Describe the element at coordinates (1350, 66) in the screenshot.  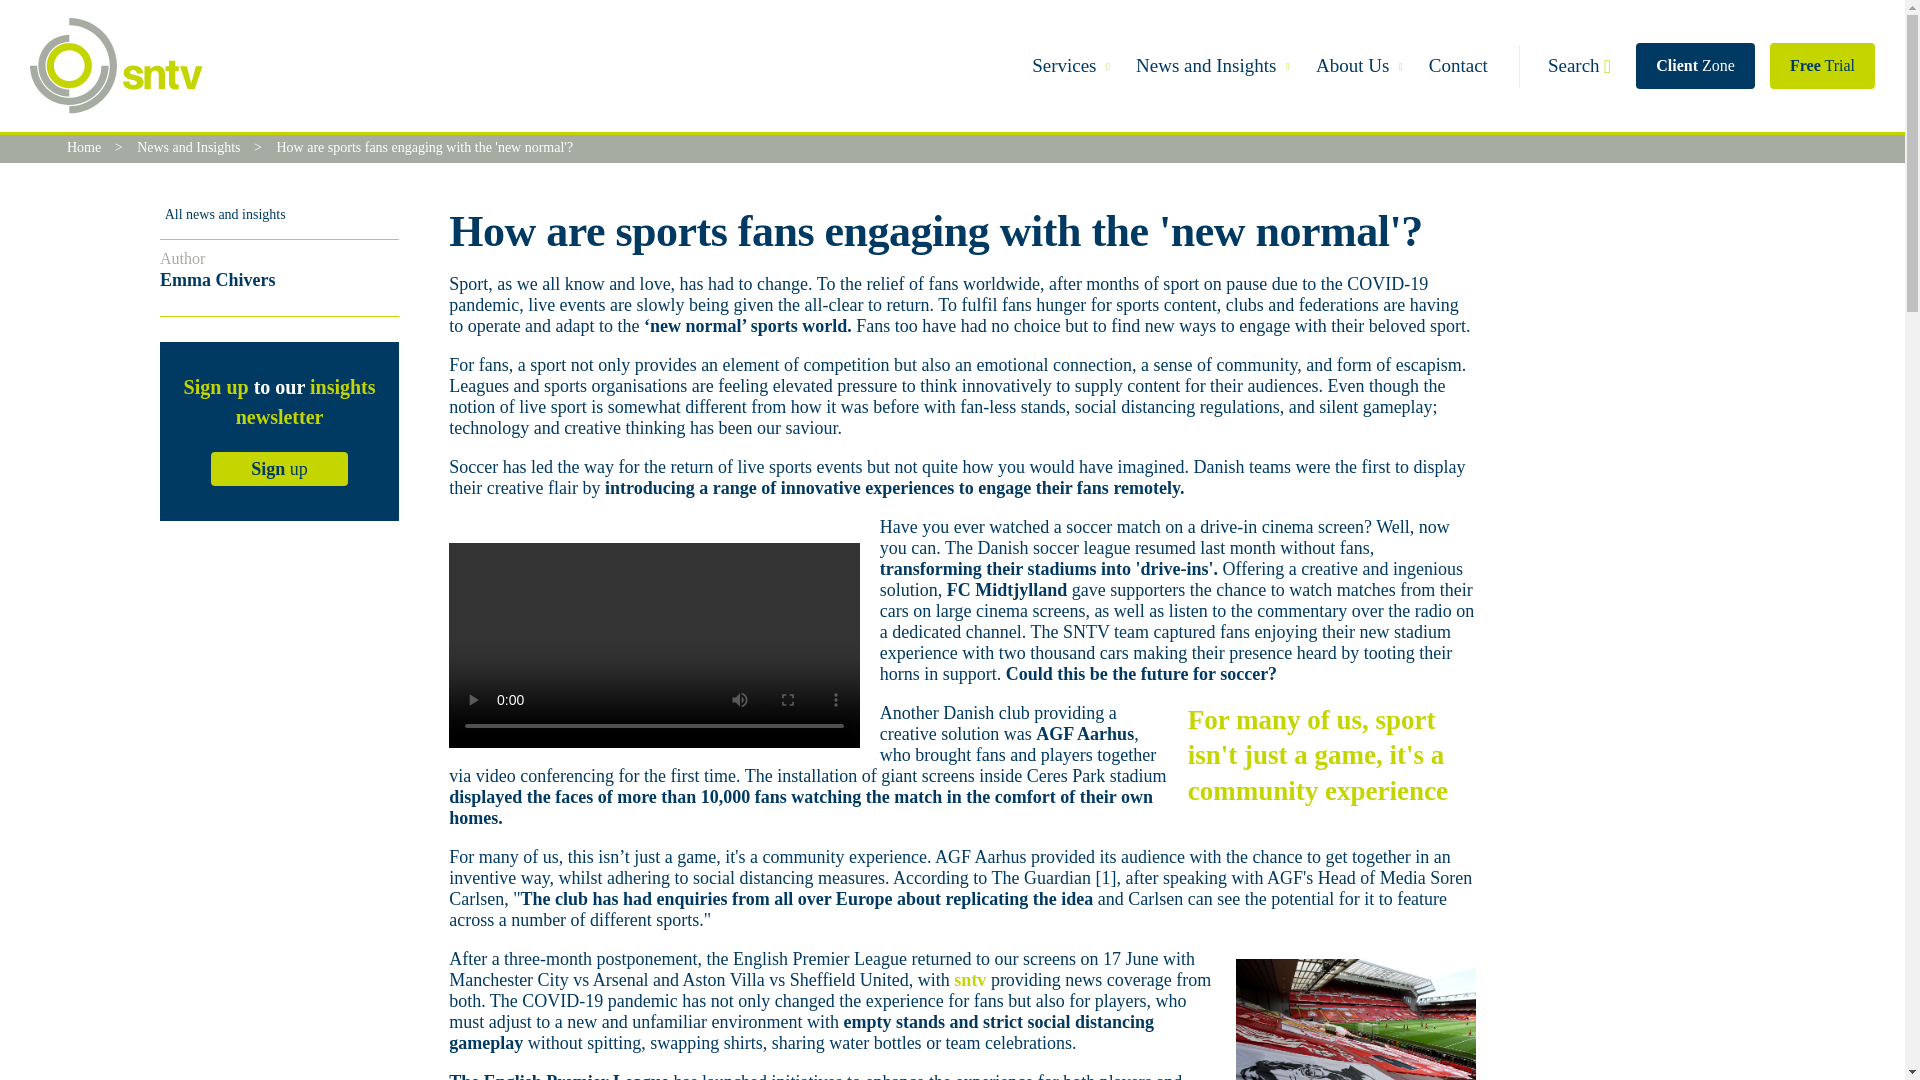
I see `About Us` at that location.